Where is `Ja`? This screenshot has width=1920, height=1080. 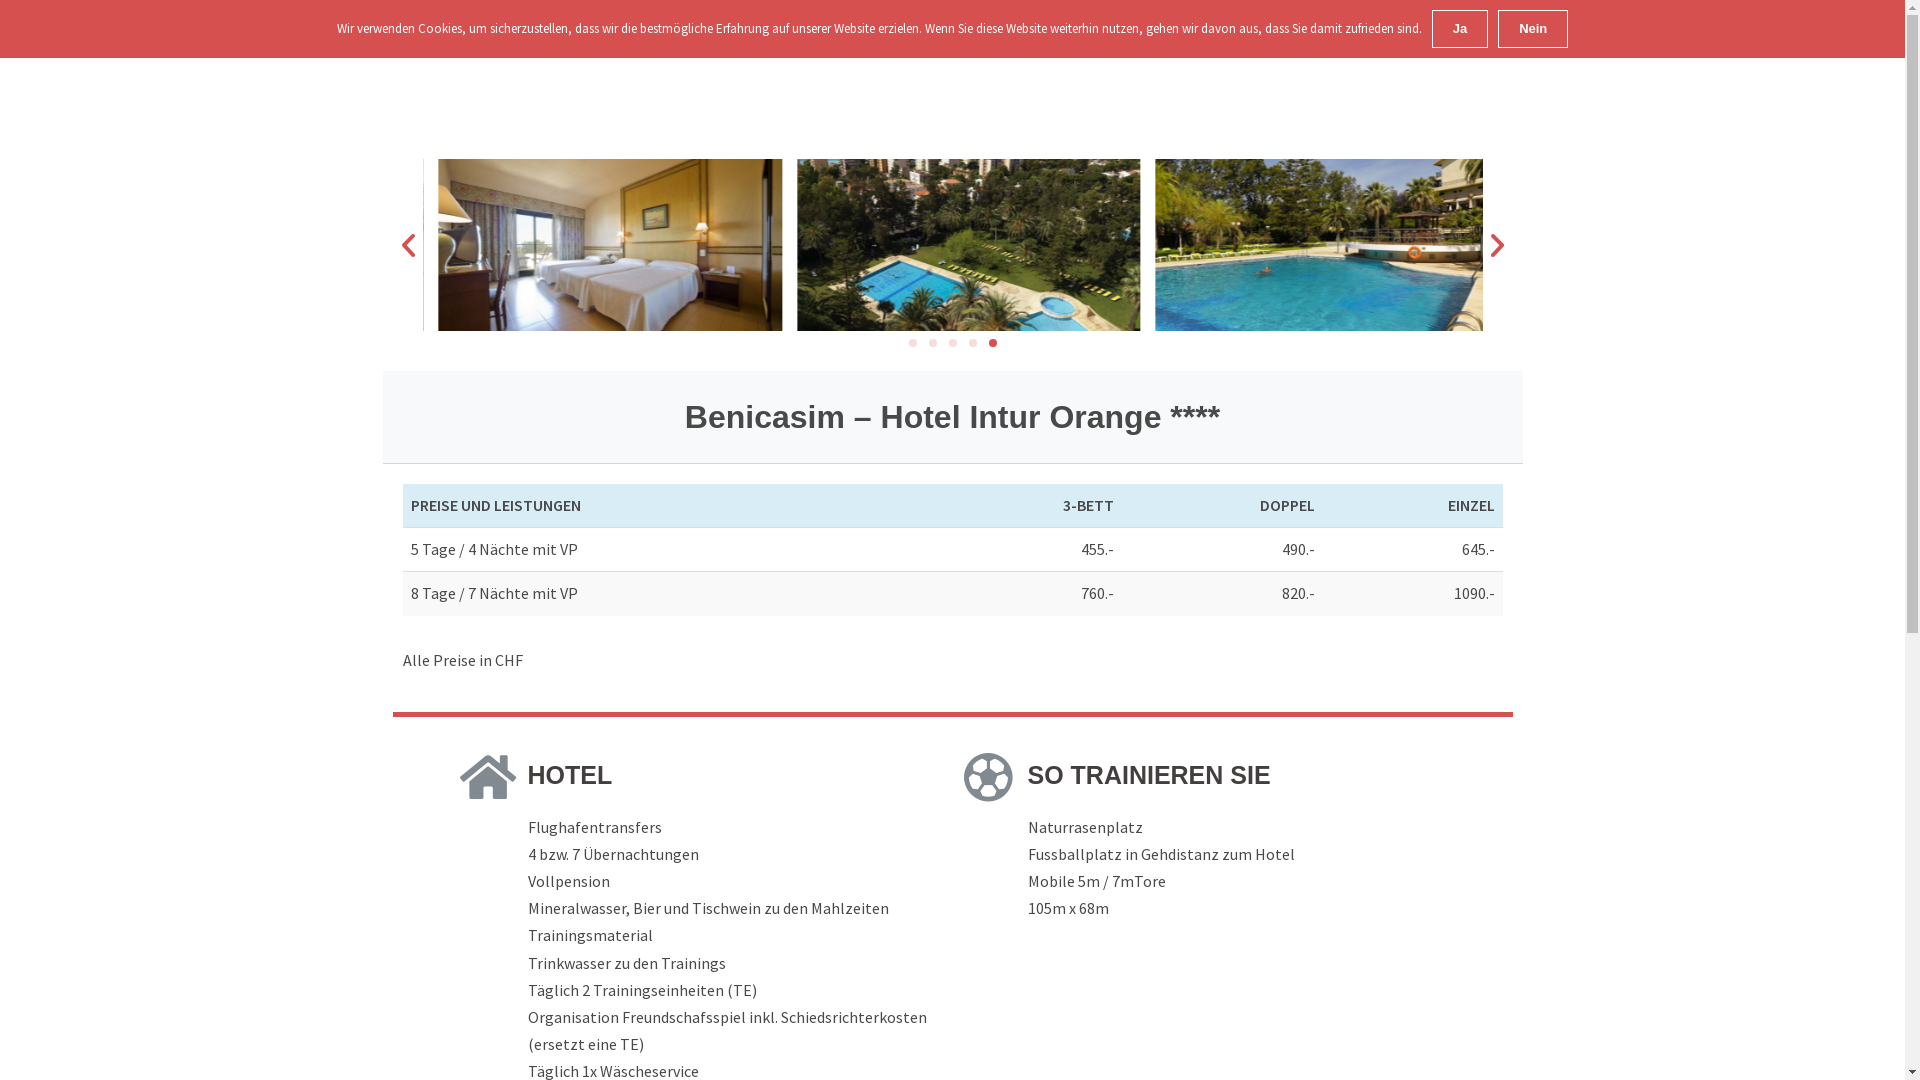
Ja is located at coordinates (1460, 29).